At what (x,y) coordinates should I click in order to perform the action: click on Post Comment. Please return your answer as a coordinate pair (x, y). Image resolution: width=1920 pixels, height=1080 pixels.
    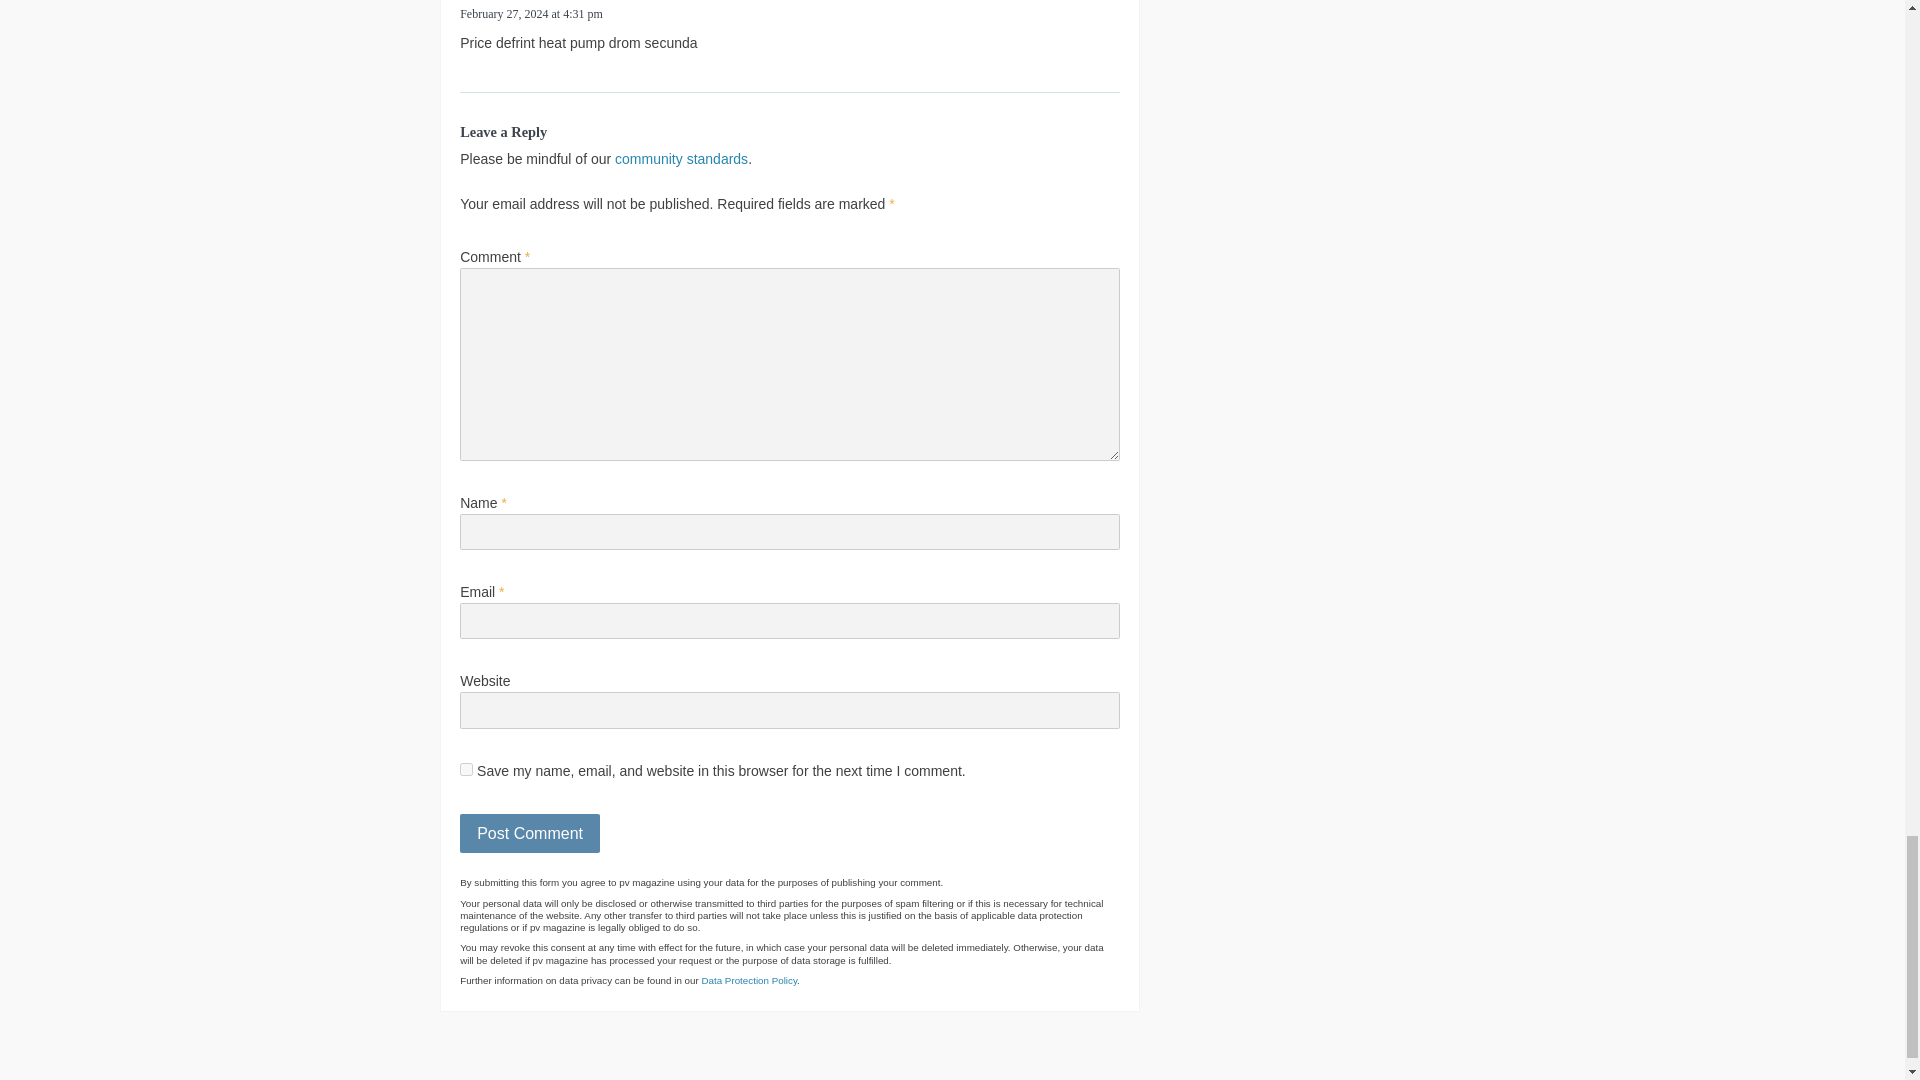
    Looking at the image, I should click on (530, 834).